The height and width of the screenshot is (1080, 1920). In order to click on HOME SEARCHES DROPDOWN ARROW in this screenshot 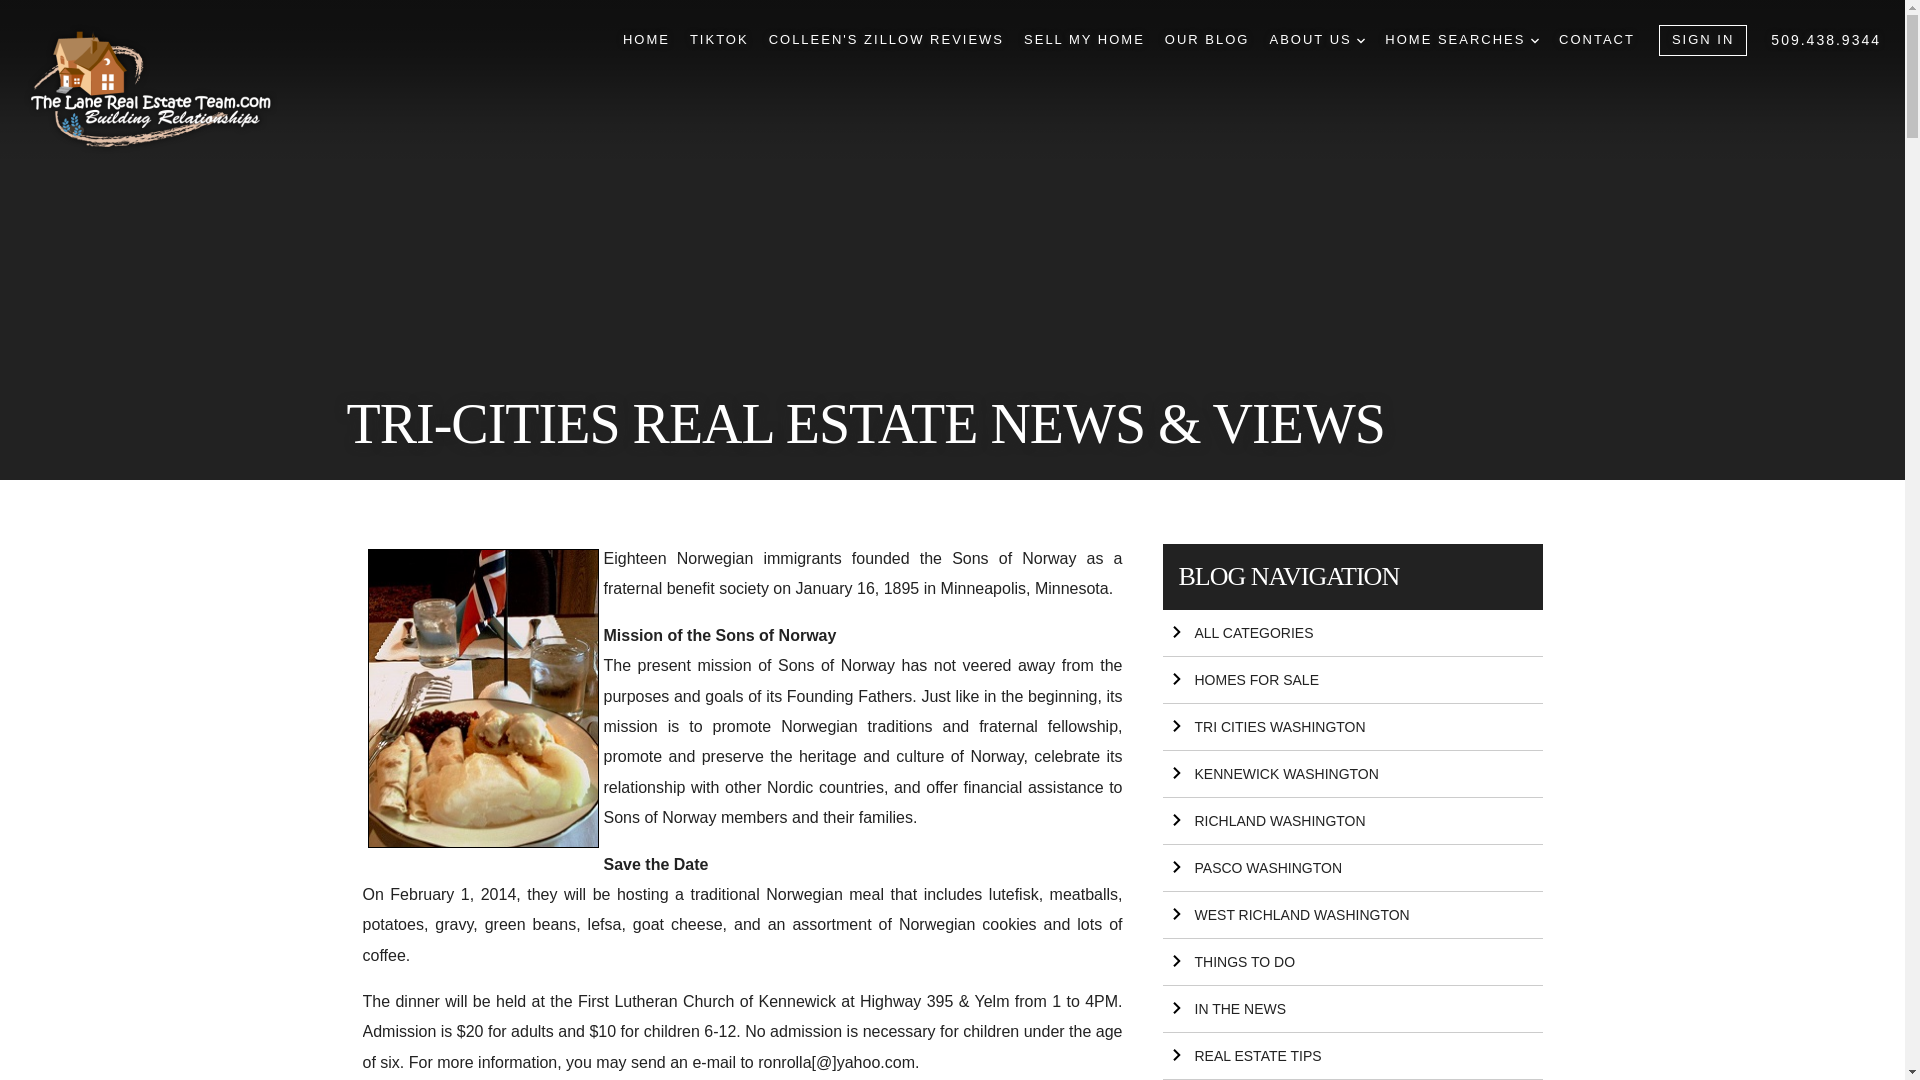, I will do `click(1462, 40)`.